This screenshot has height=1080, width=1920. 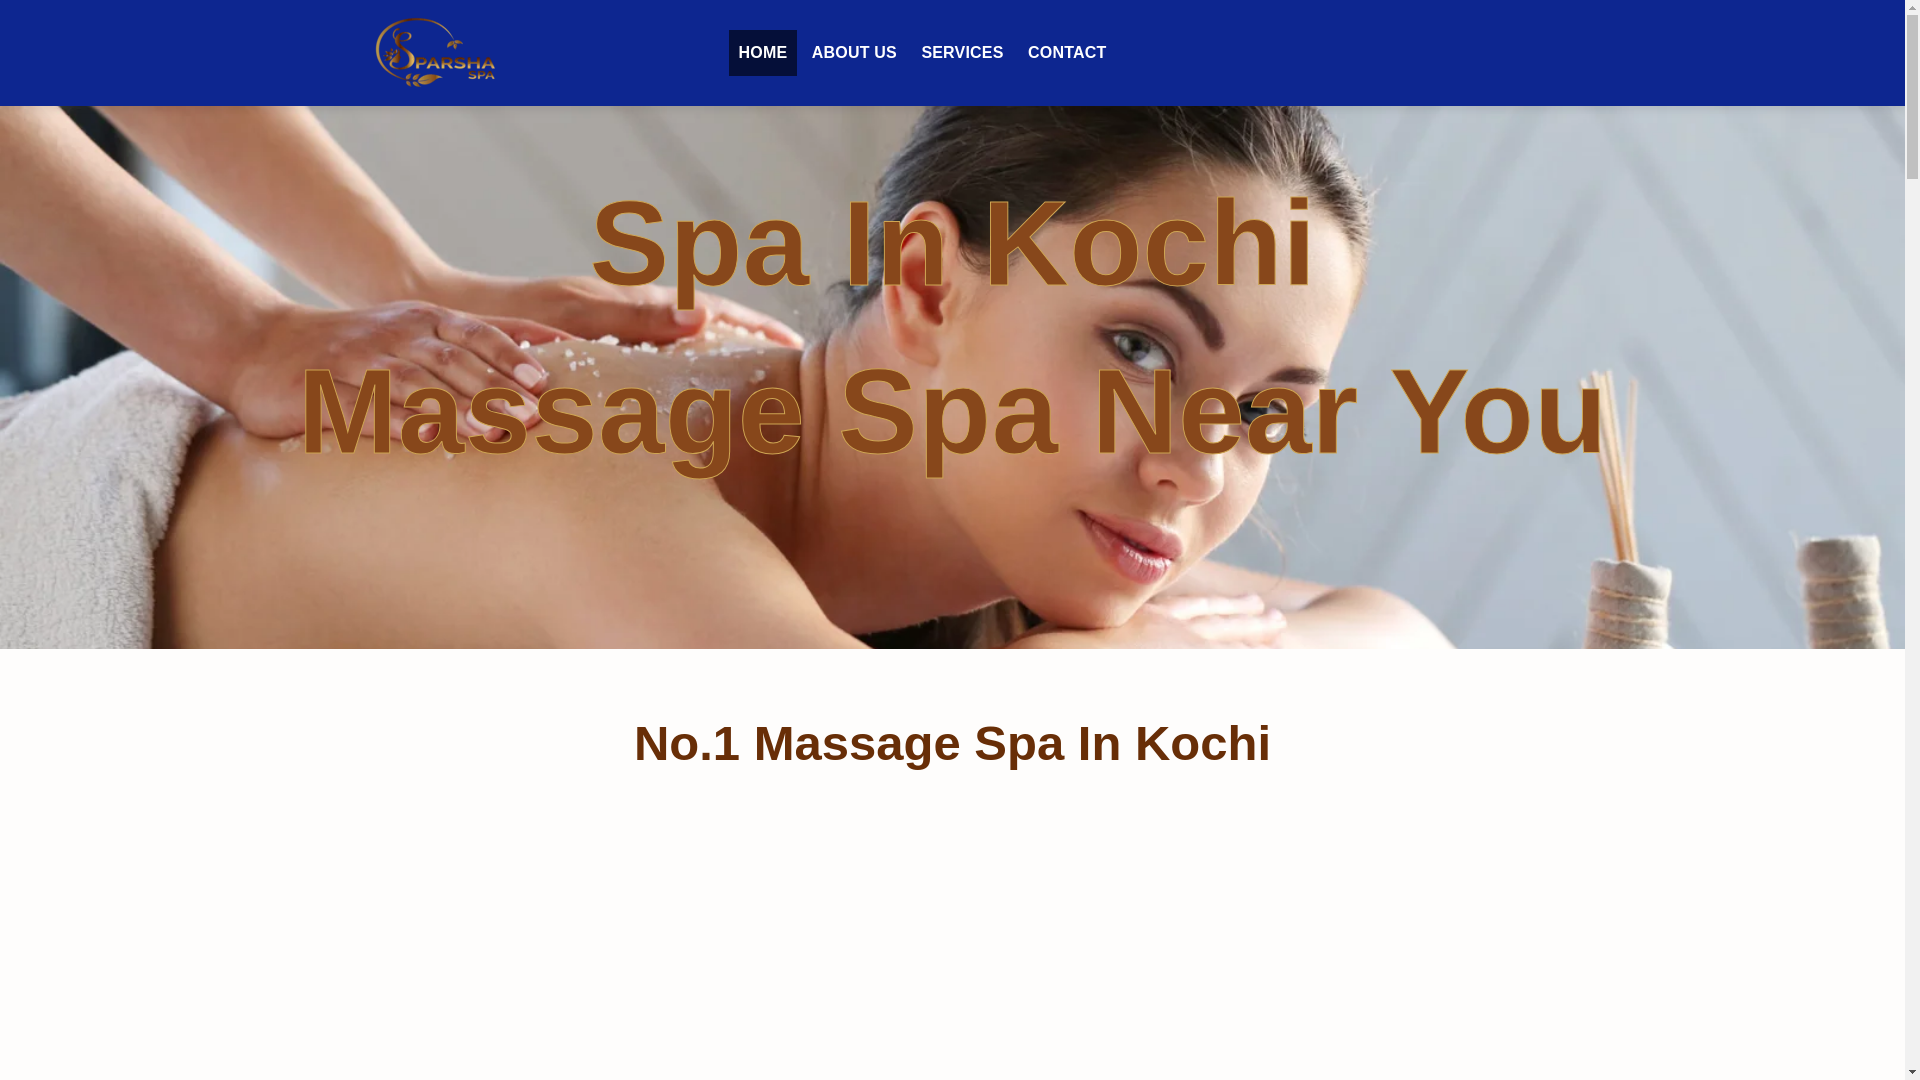 I want to click on ABOUT US, so click(x=854, y=52).